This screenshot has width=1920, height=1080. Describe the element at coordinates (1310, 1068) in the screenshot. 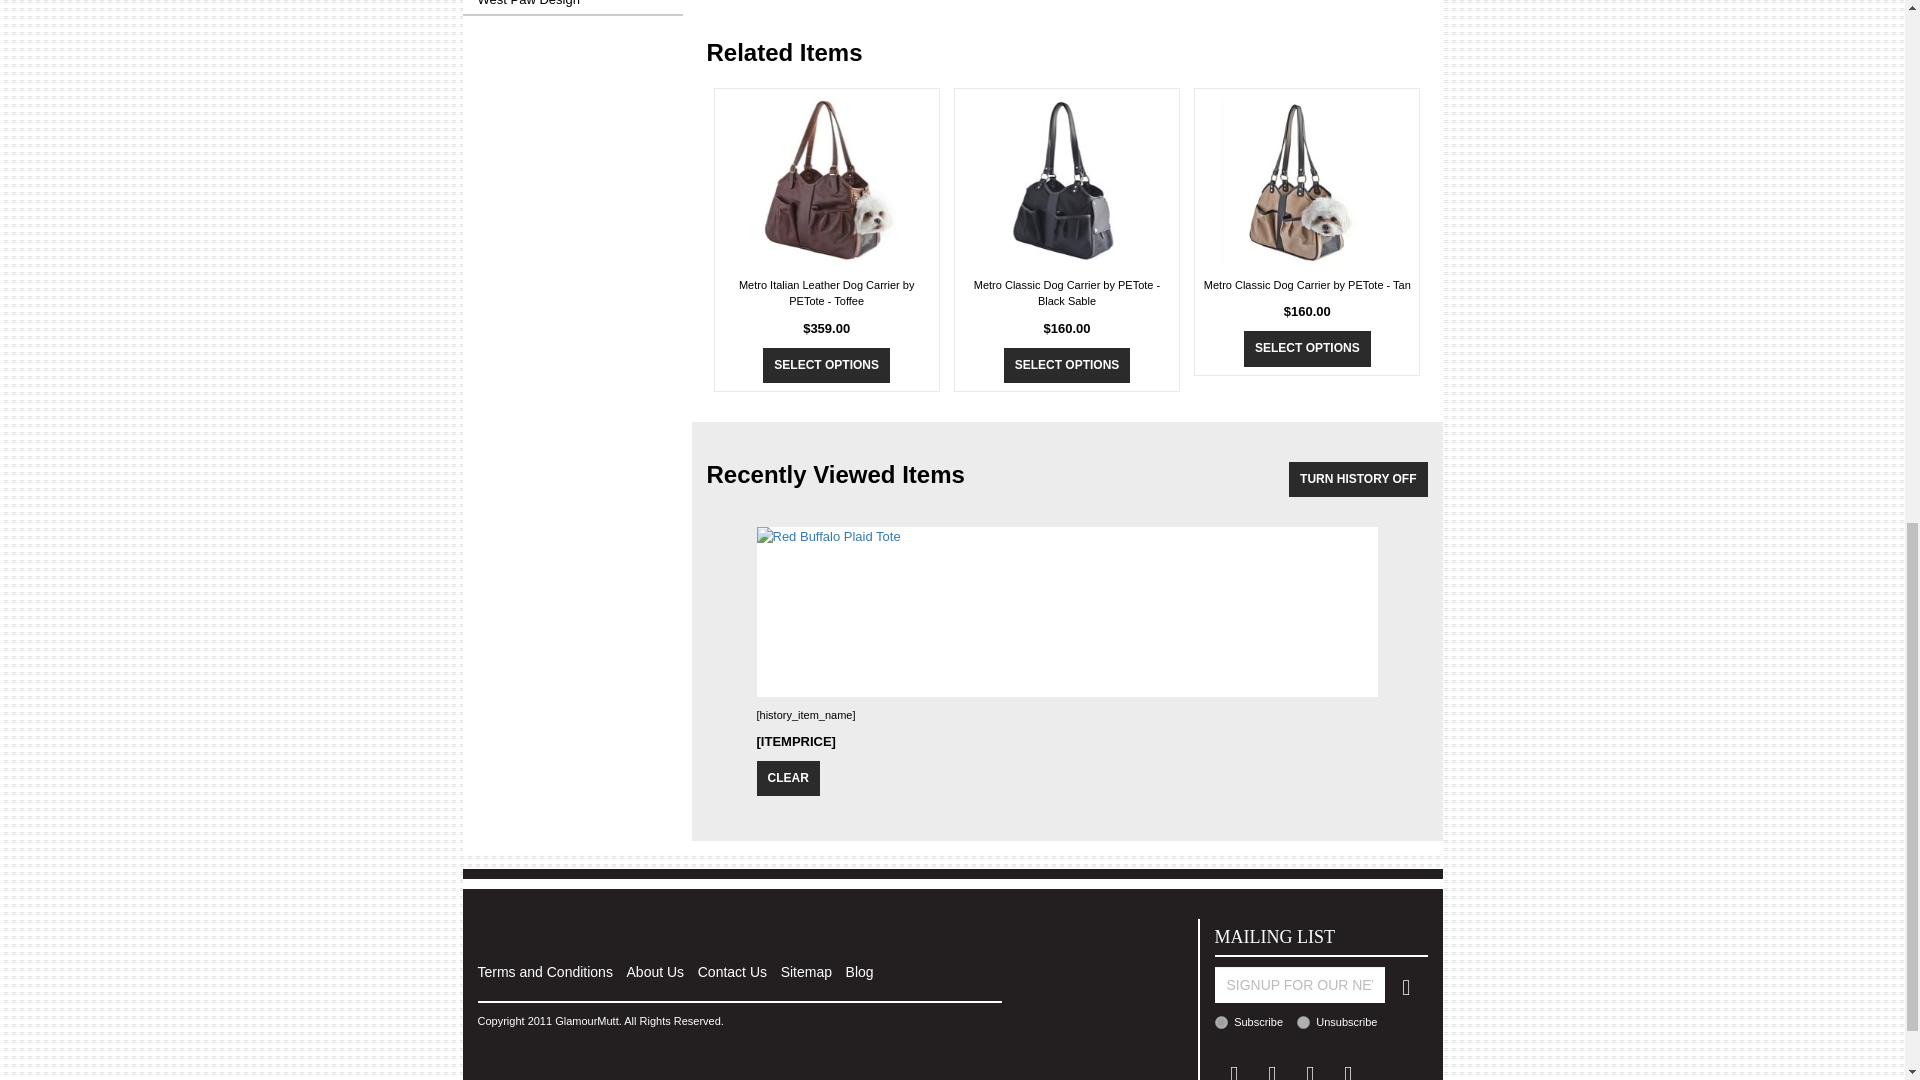

I see `Follow Us on Twitter` at that location.